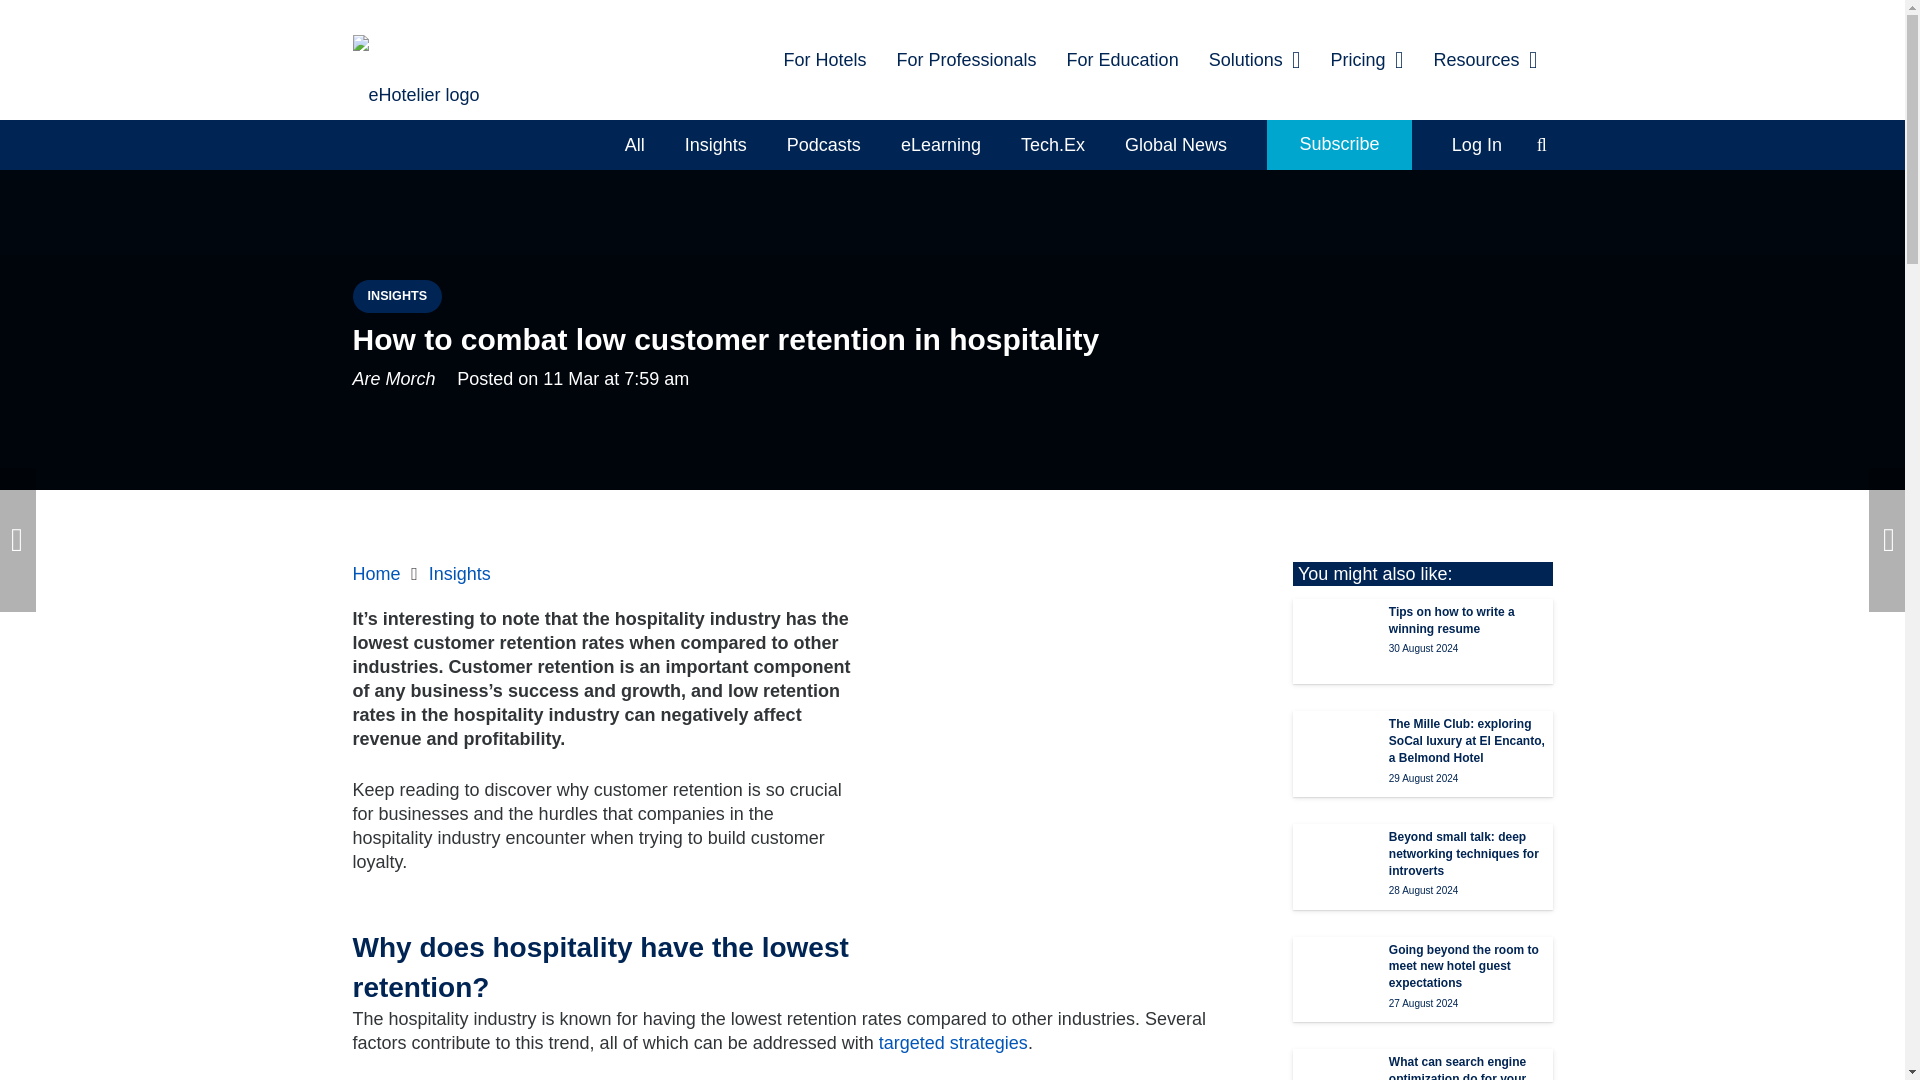 The image size is (1920, 1080). I want to click on Tech.Ex, so click(1052, 144).